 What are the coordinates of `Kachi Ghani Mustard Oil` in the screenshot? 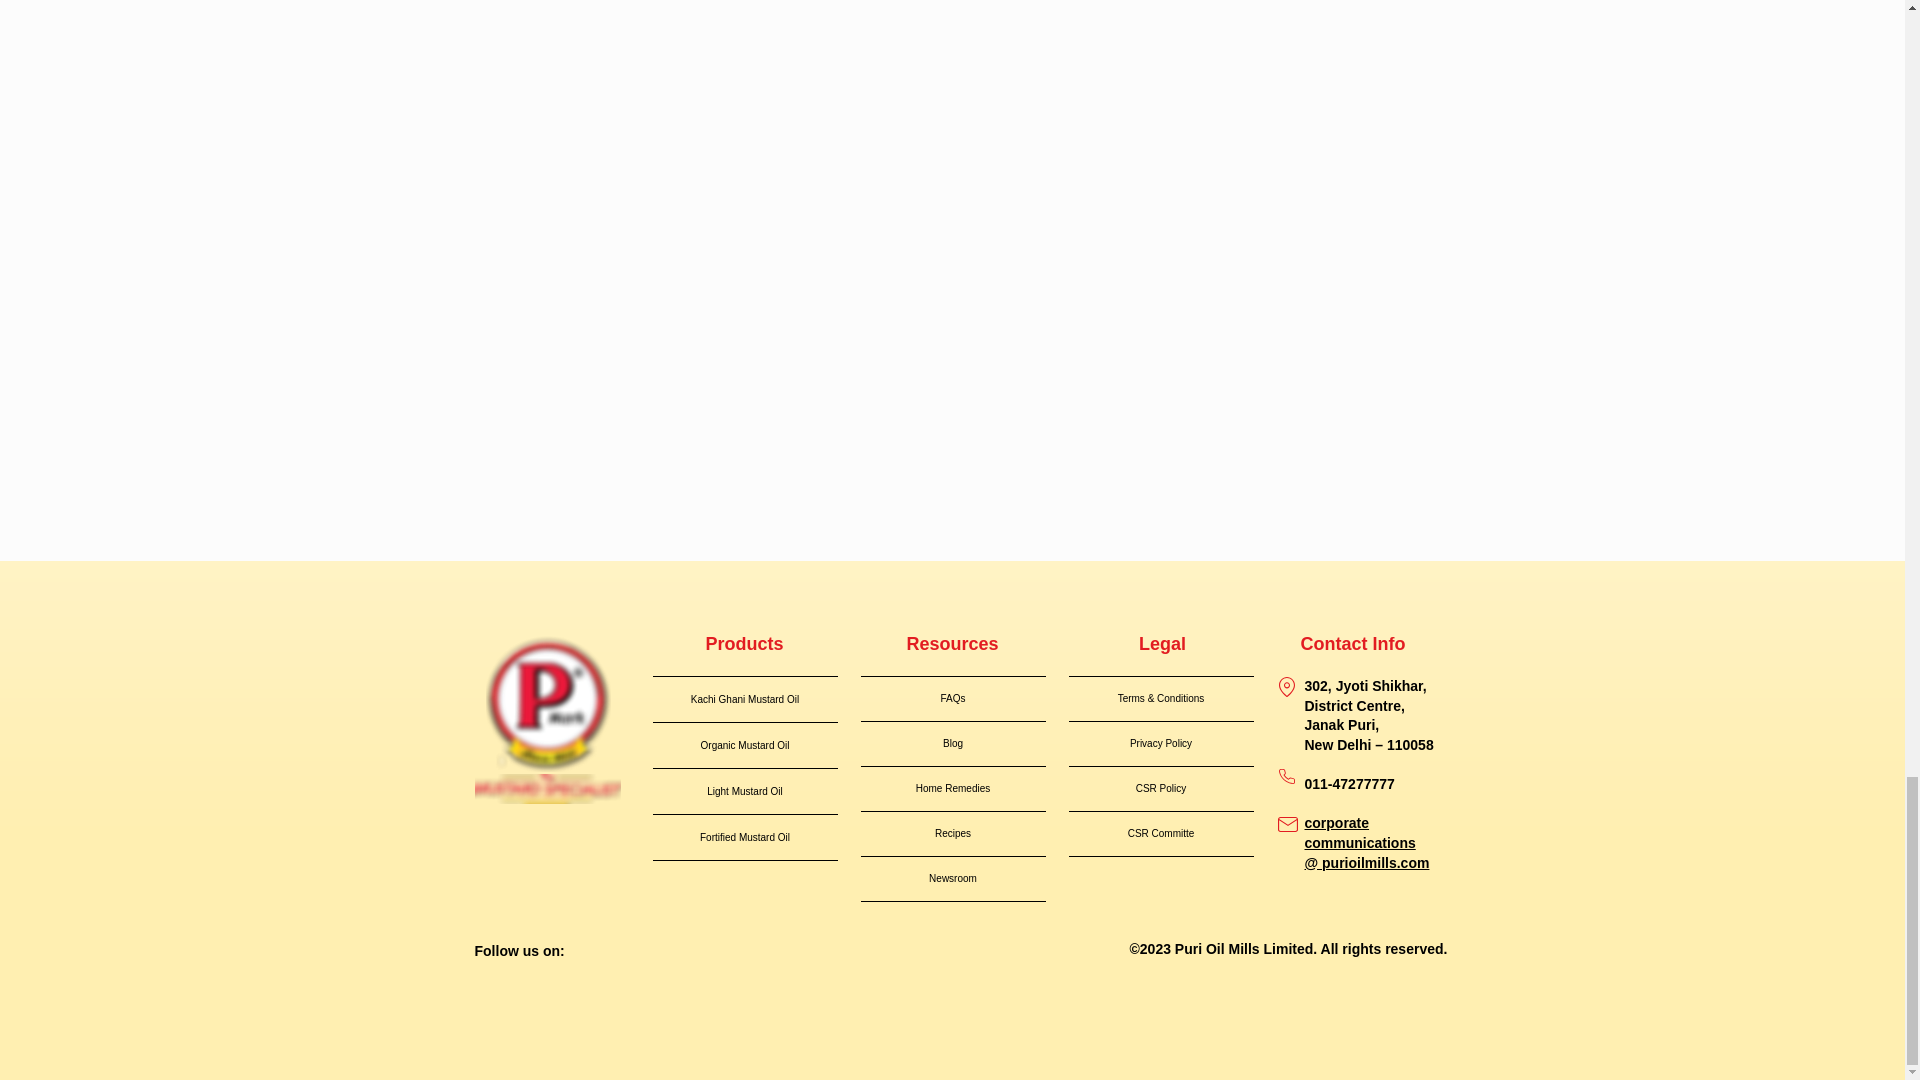 It's located at (744, 700).